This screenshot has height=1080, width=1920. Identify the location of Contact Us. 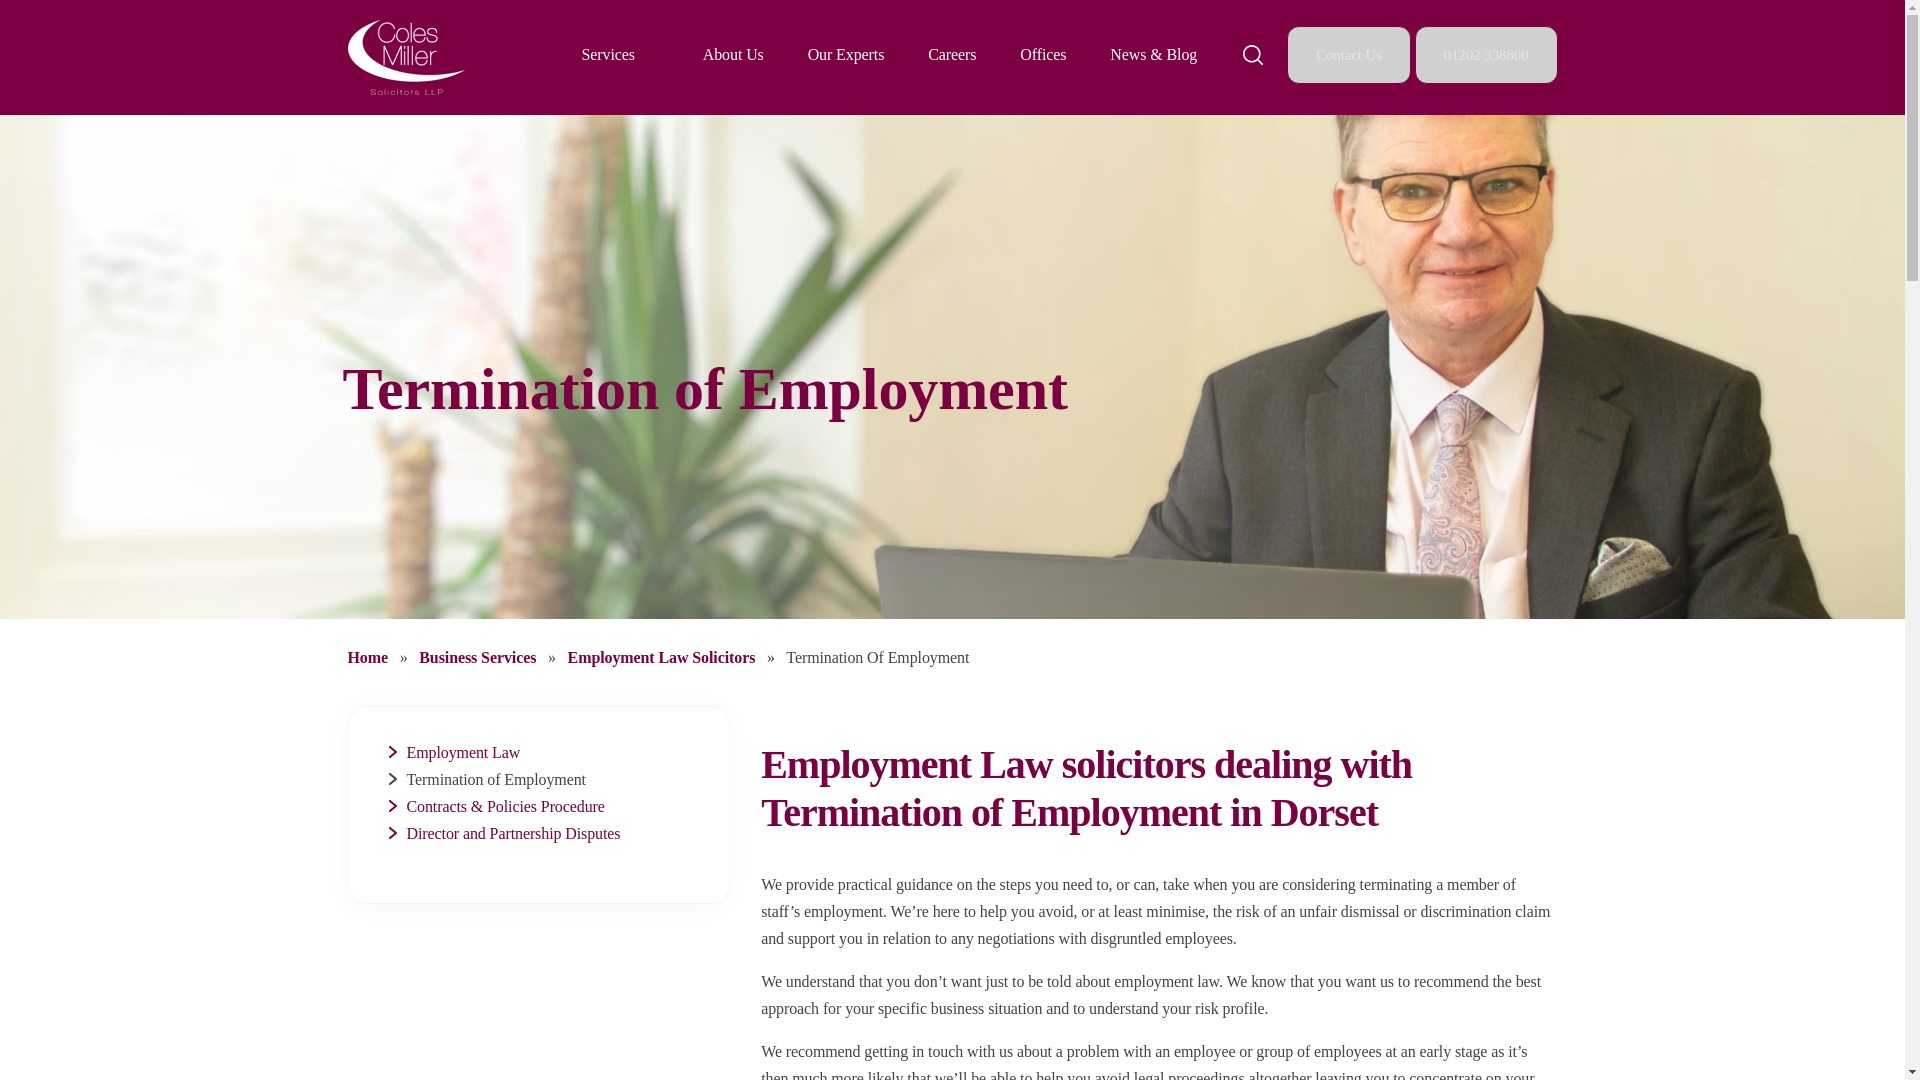
(1348, 54).